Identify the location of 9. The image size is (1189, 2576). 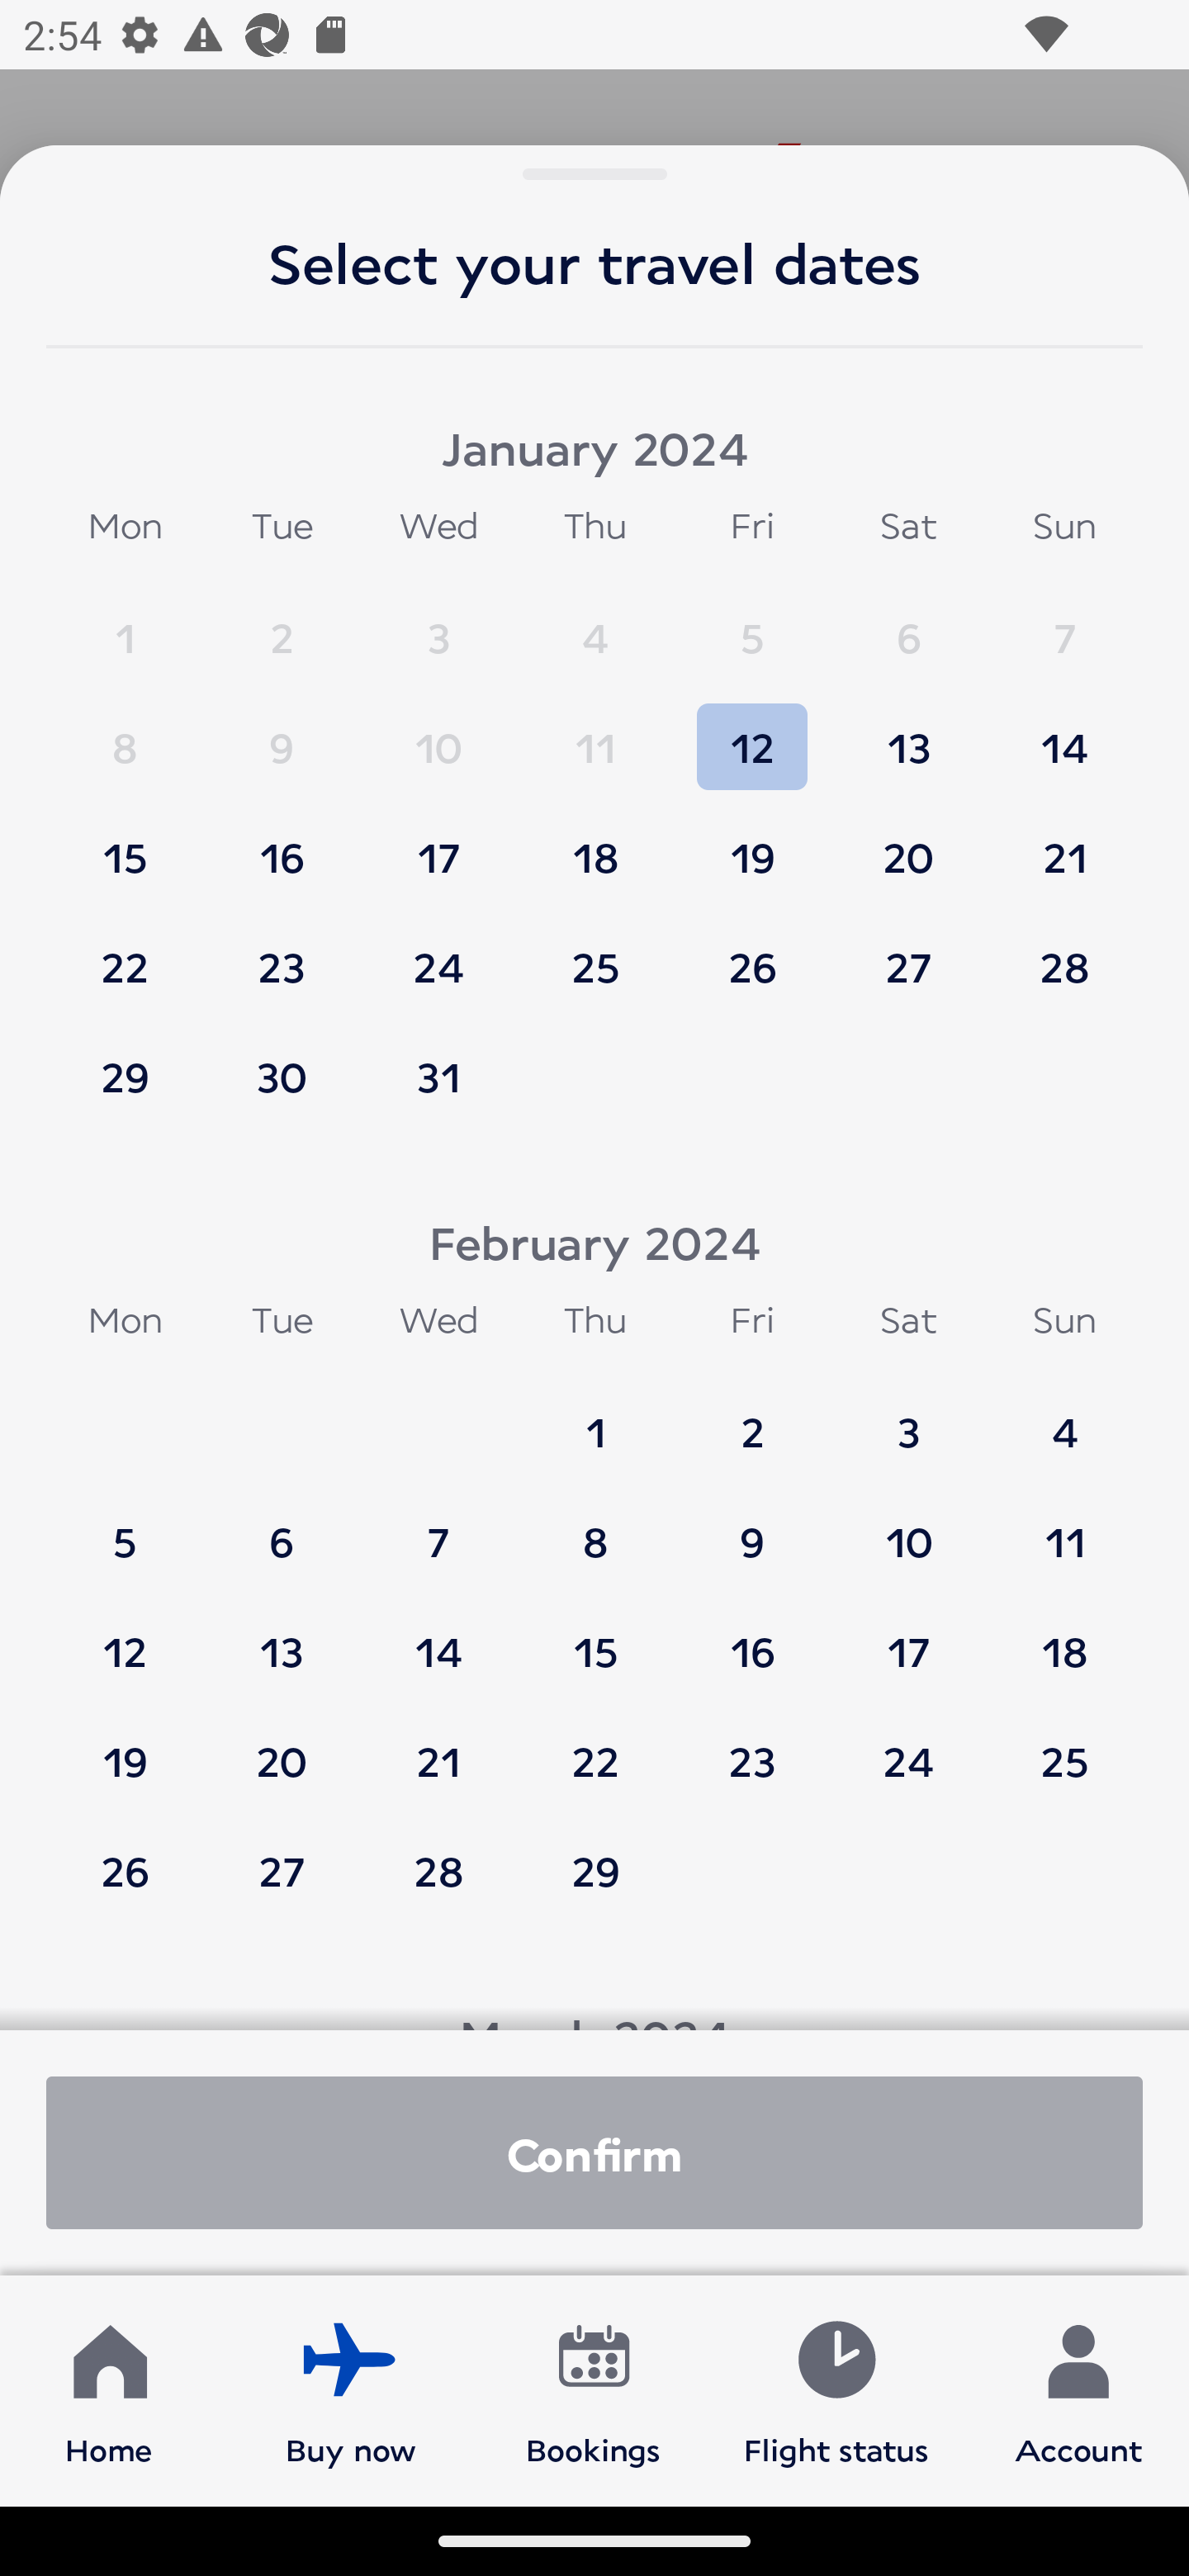
(282, 732).